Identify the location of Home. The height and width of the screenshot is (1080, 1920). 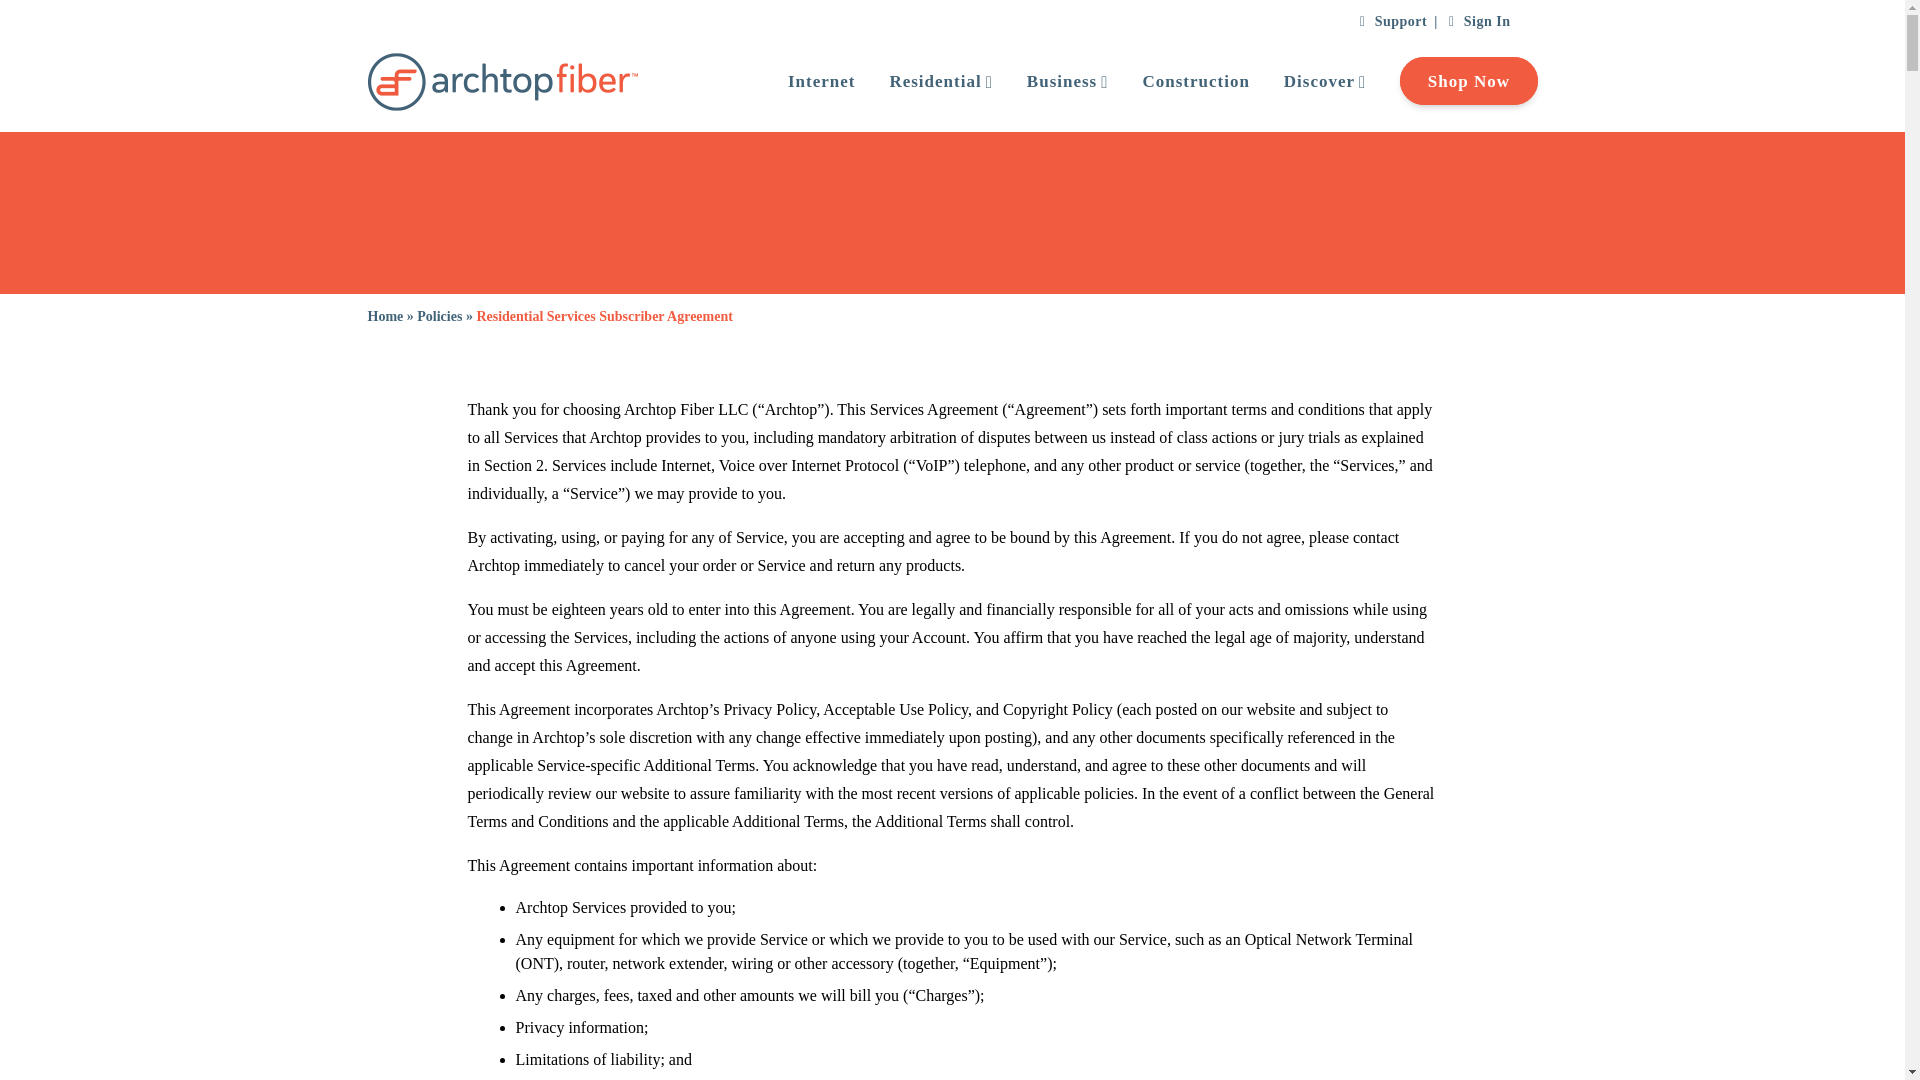
(386, 316).